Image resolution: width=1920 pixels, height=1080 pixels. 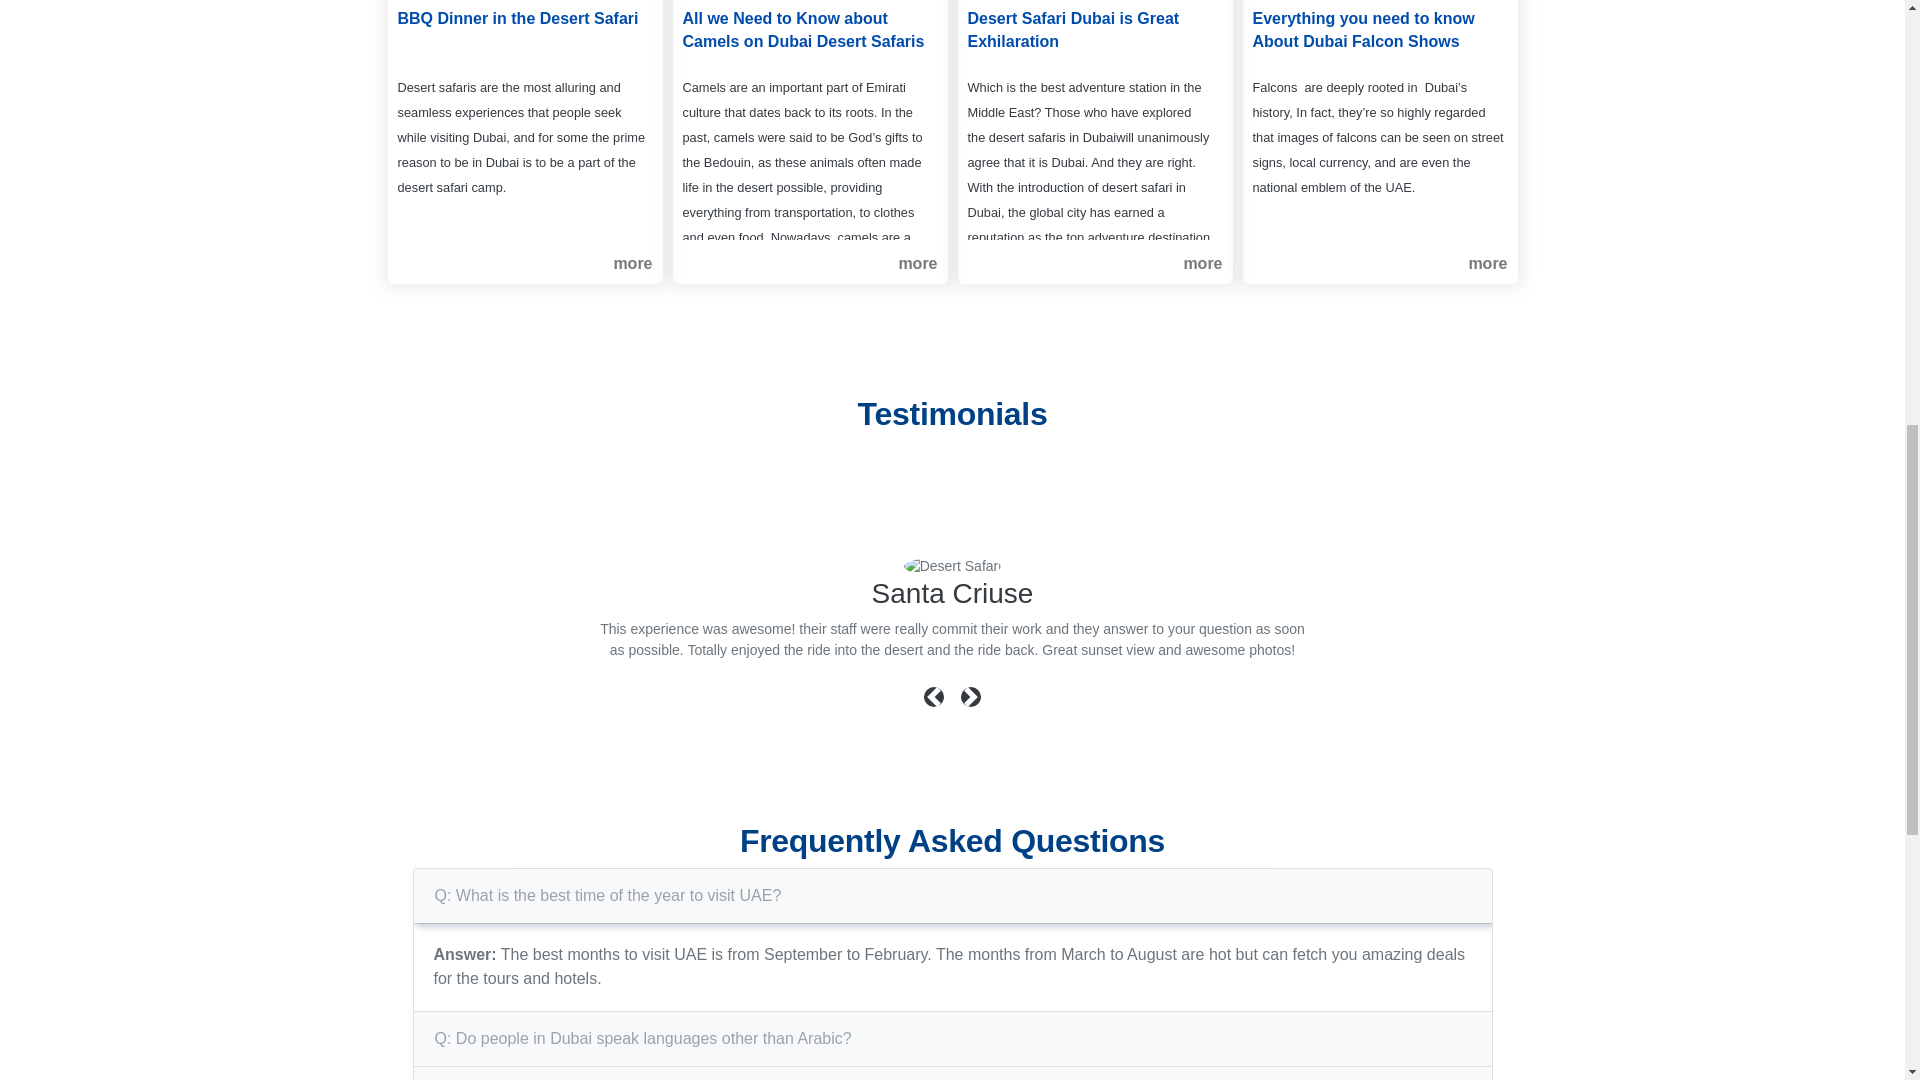 I want to click on Q:How long are your tours?, so click(x=532, y=1077).